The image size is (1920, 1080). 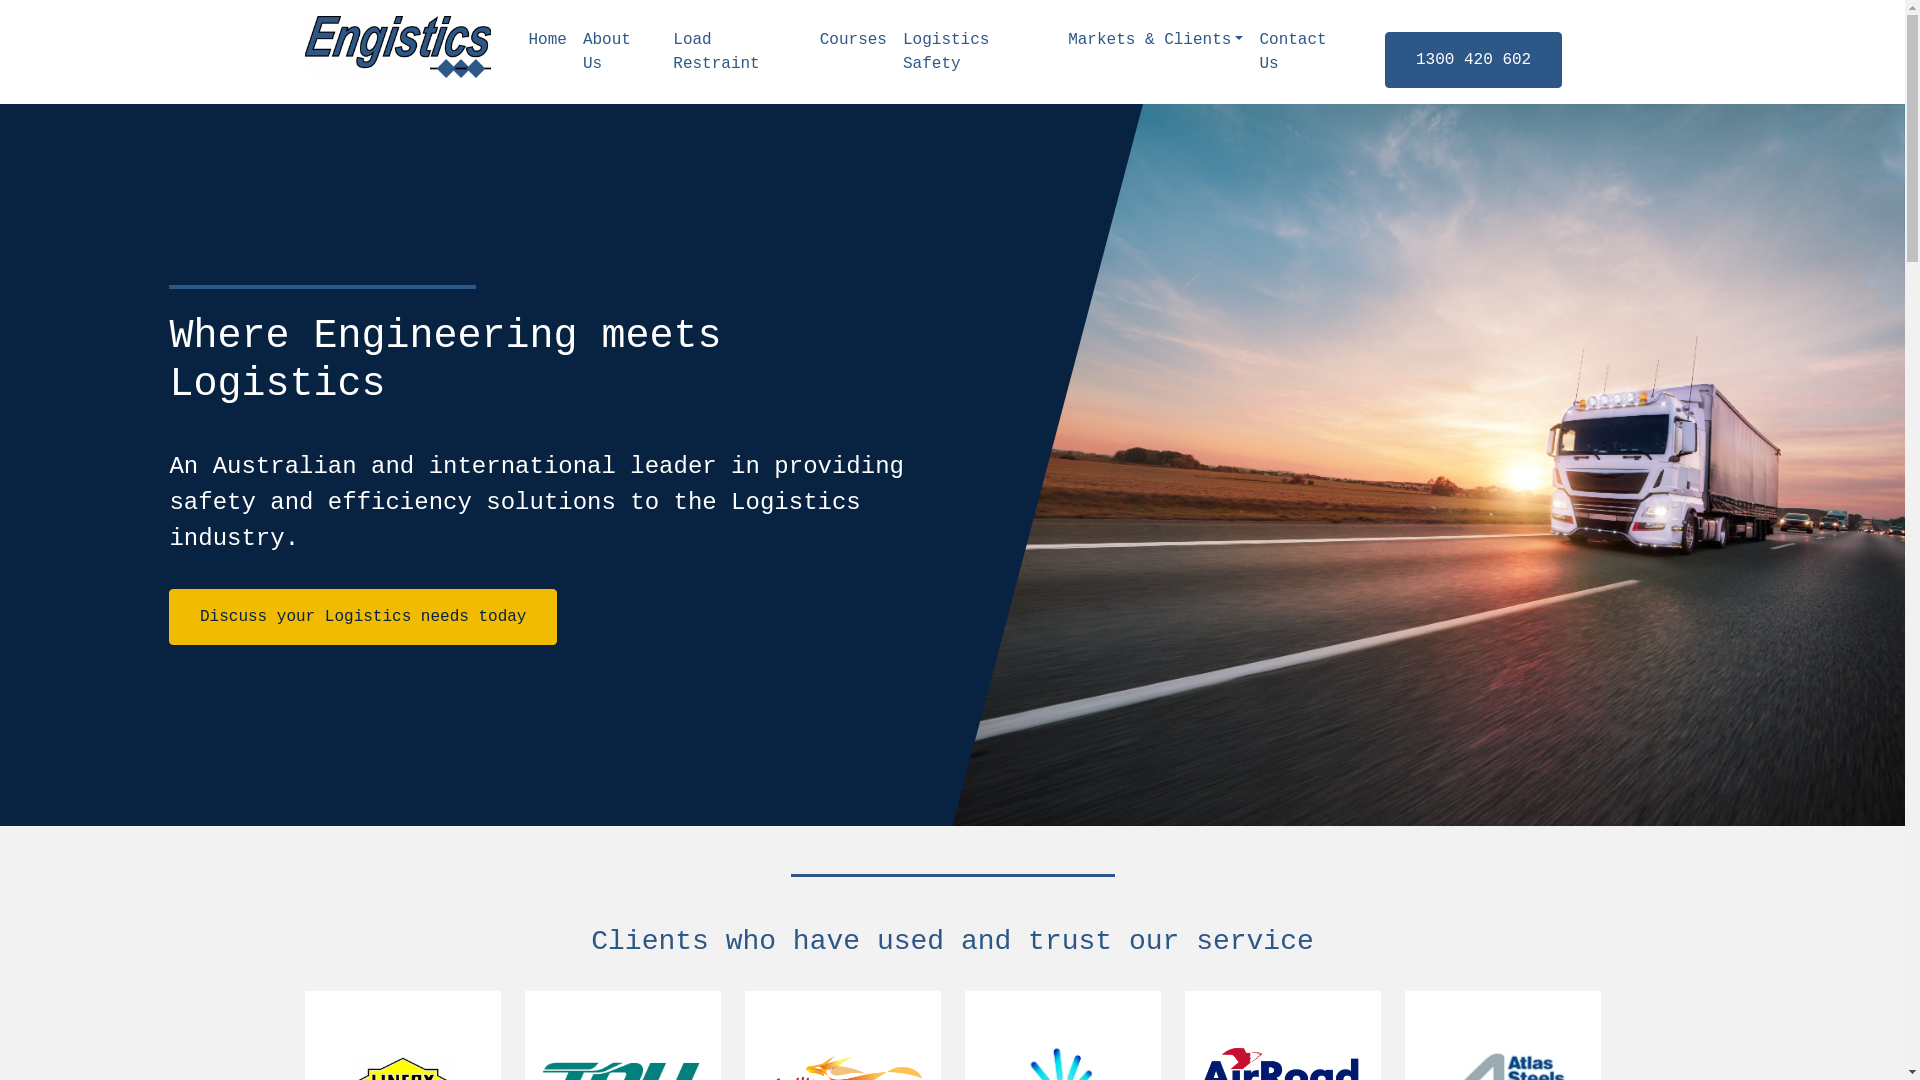 I want to click on Courses, so click(x=854, y=40).